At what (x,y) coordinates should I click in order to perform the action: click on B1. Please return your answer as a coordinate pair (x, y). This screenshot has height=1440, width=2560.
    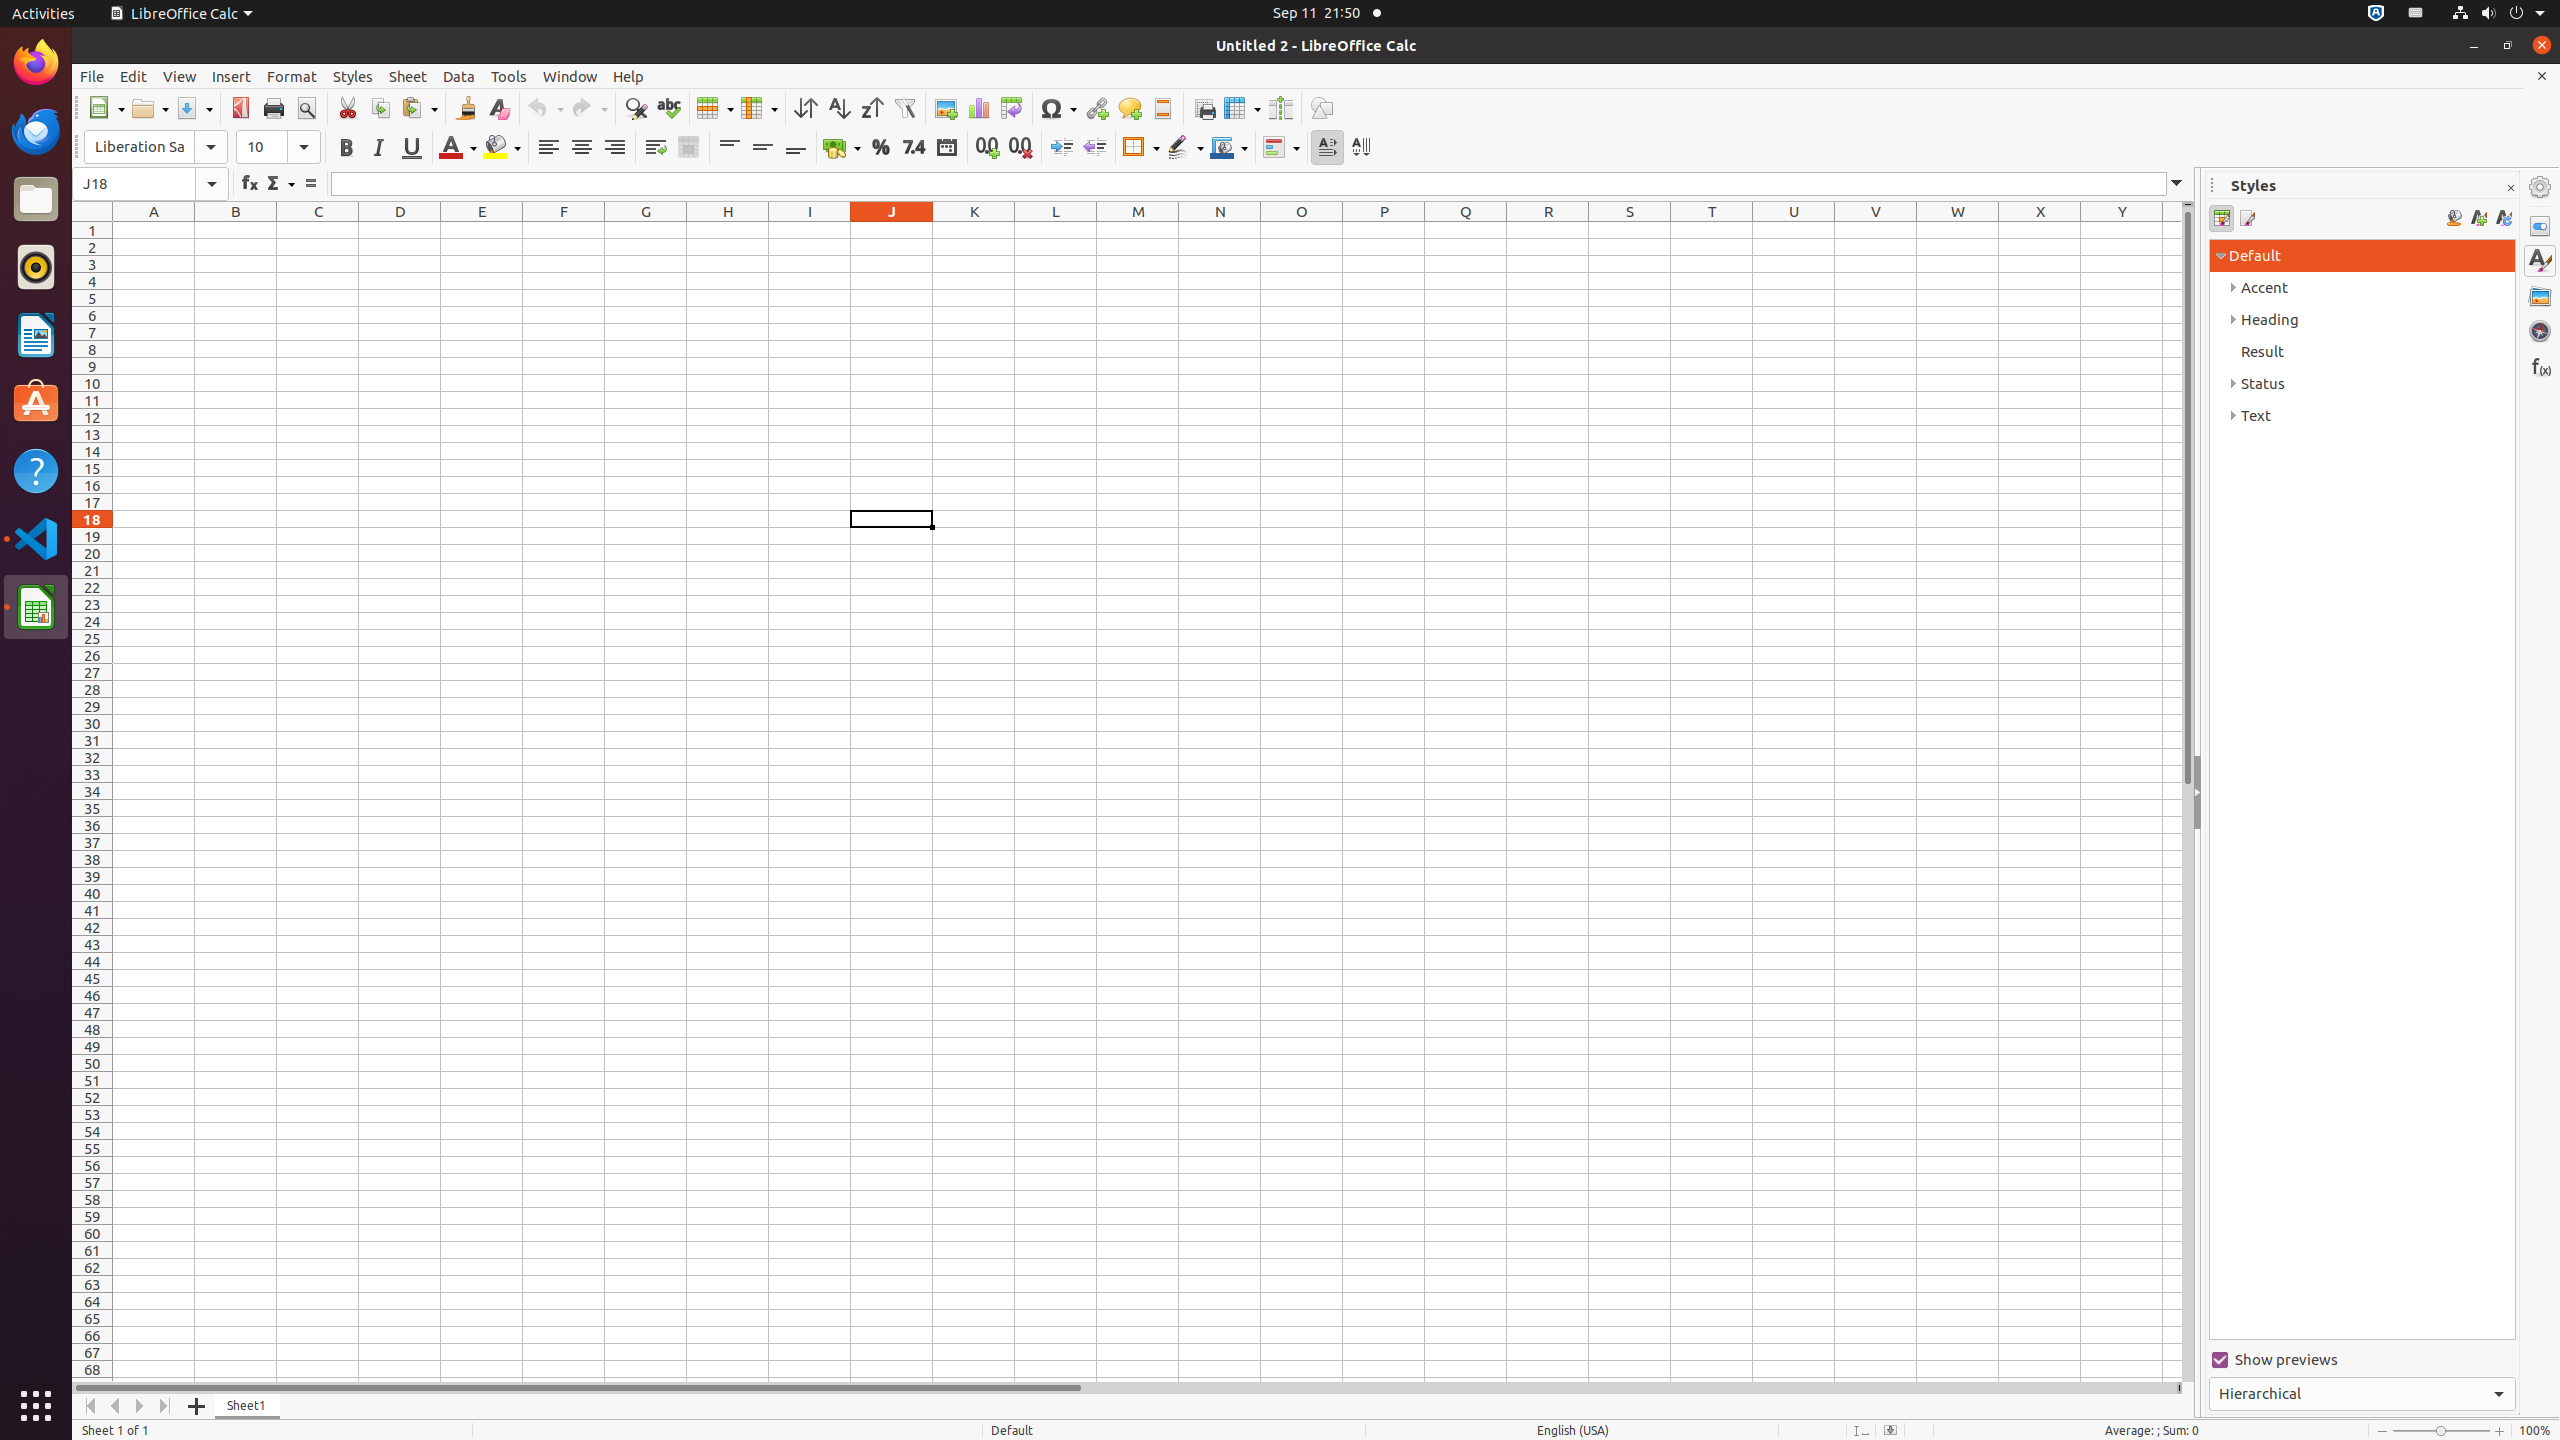
    Looking at the image, I should click on (236, 230).